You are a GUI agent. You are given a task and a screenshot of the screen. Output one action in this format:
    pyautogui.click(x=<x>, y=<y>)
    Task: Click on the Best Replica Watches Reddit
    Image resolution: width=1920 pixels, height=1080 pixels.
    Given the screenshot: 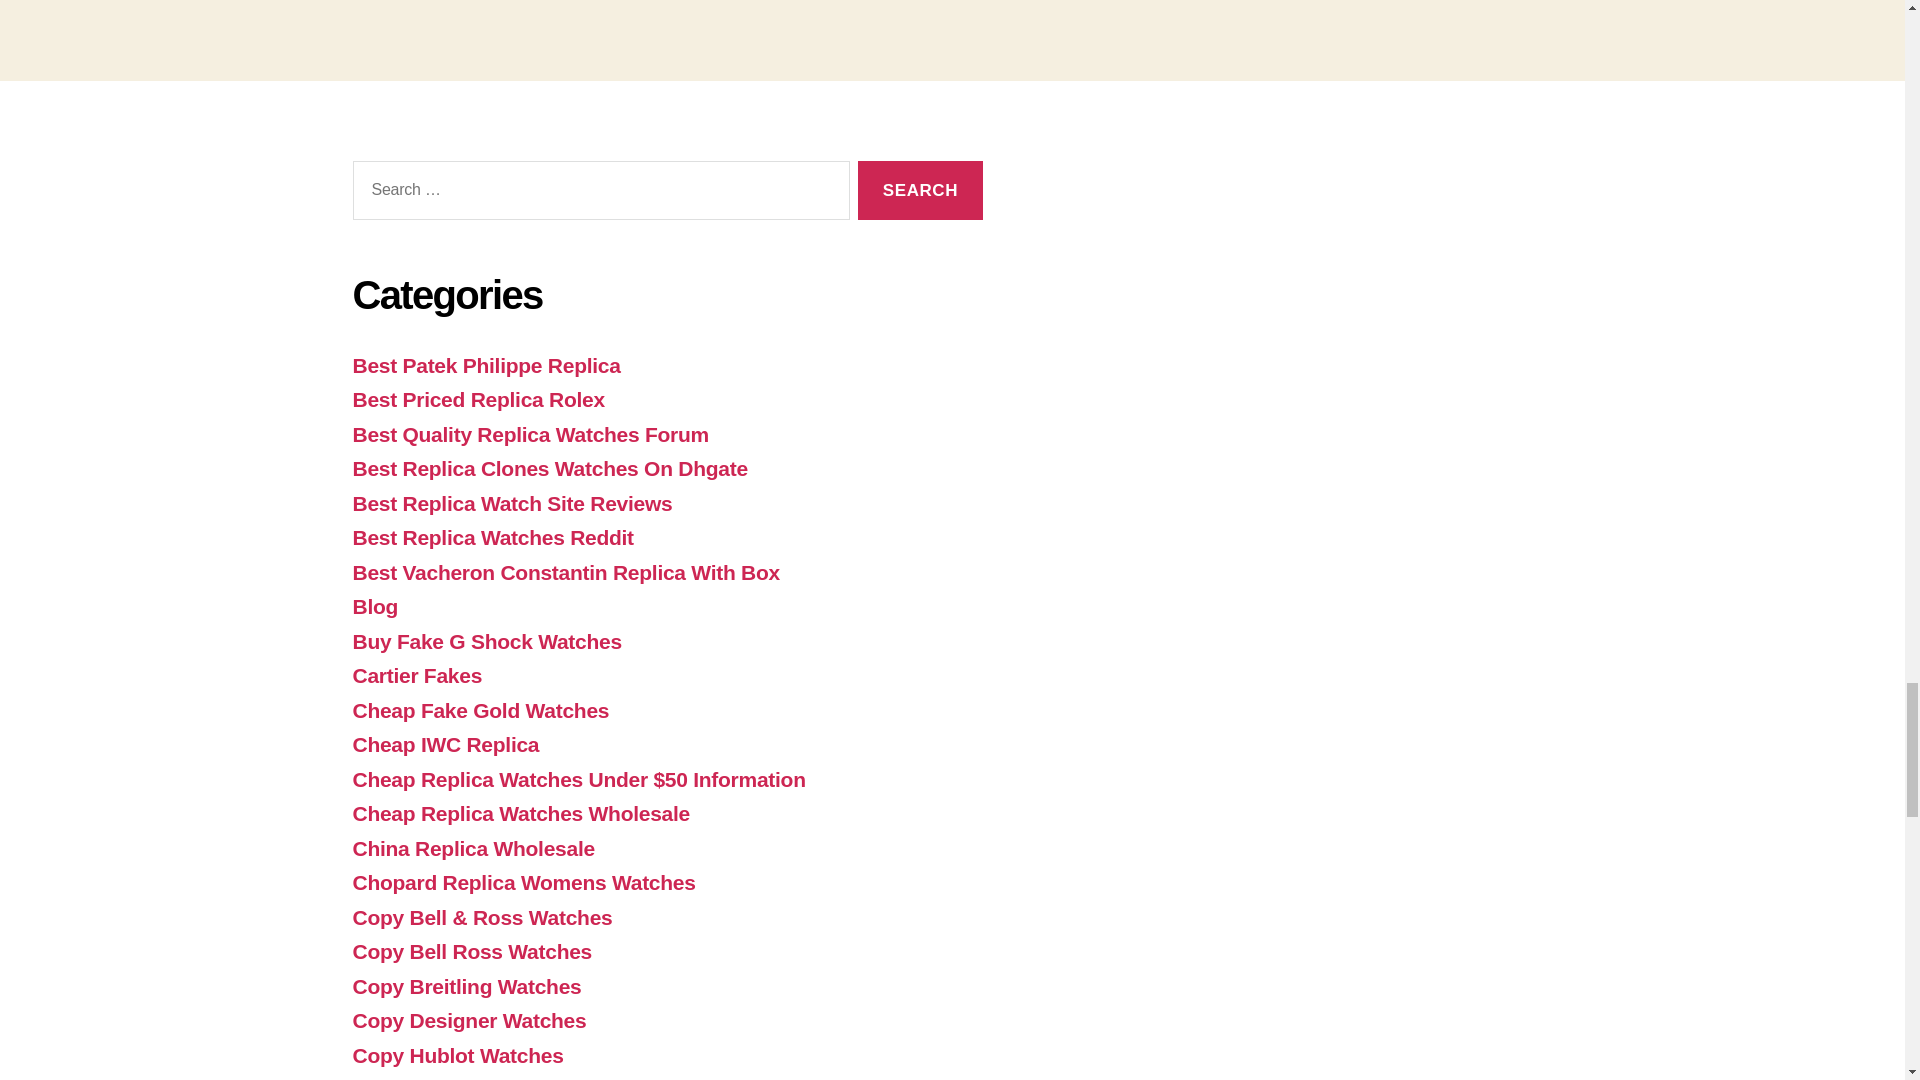 What is the action you would take?
    pyautogui.click(x=492, y=536)
    